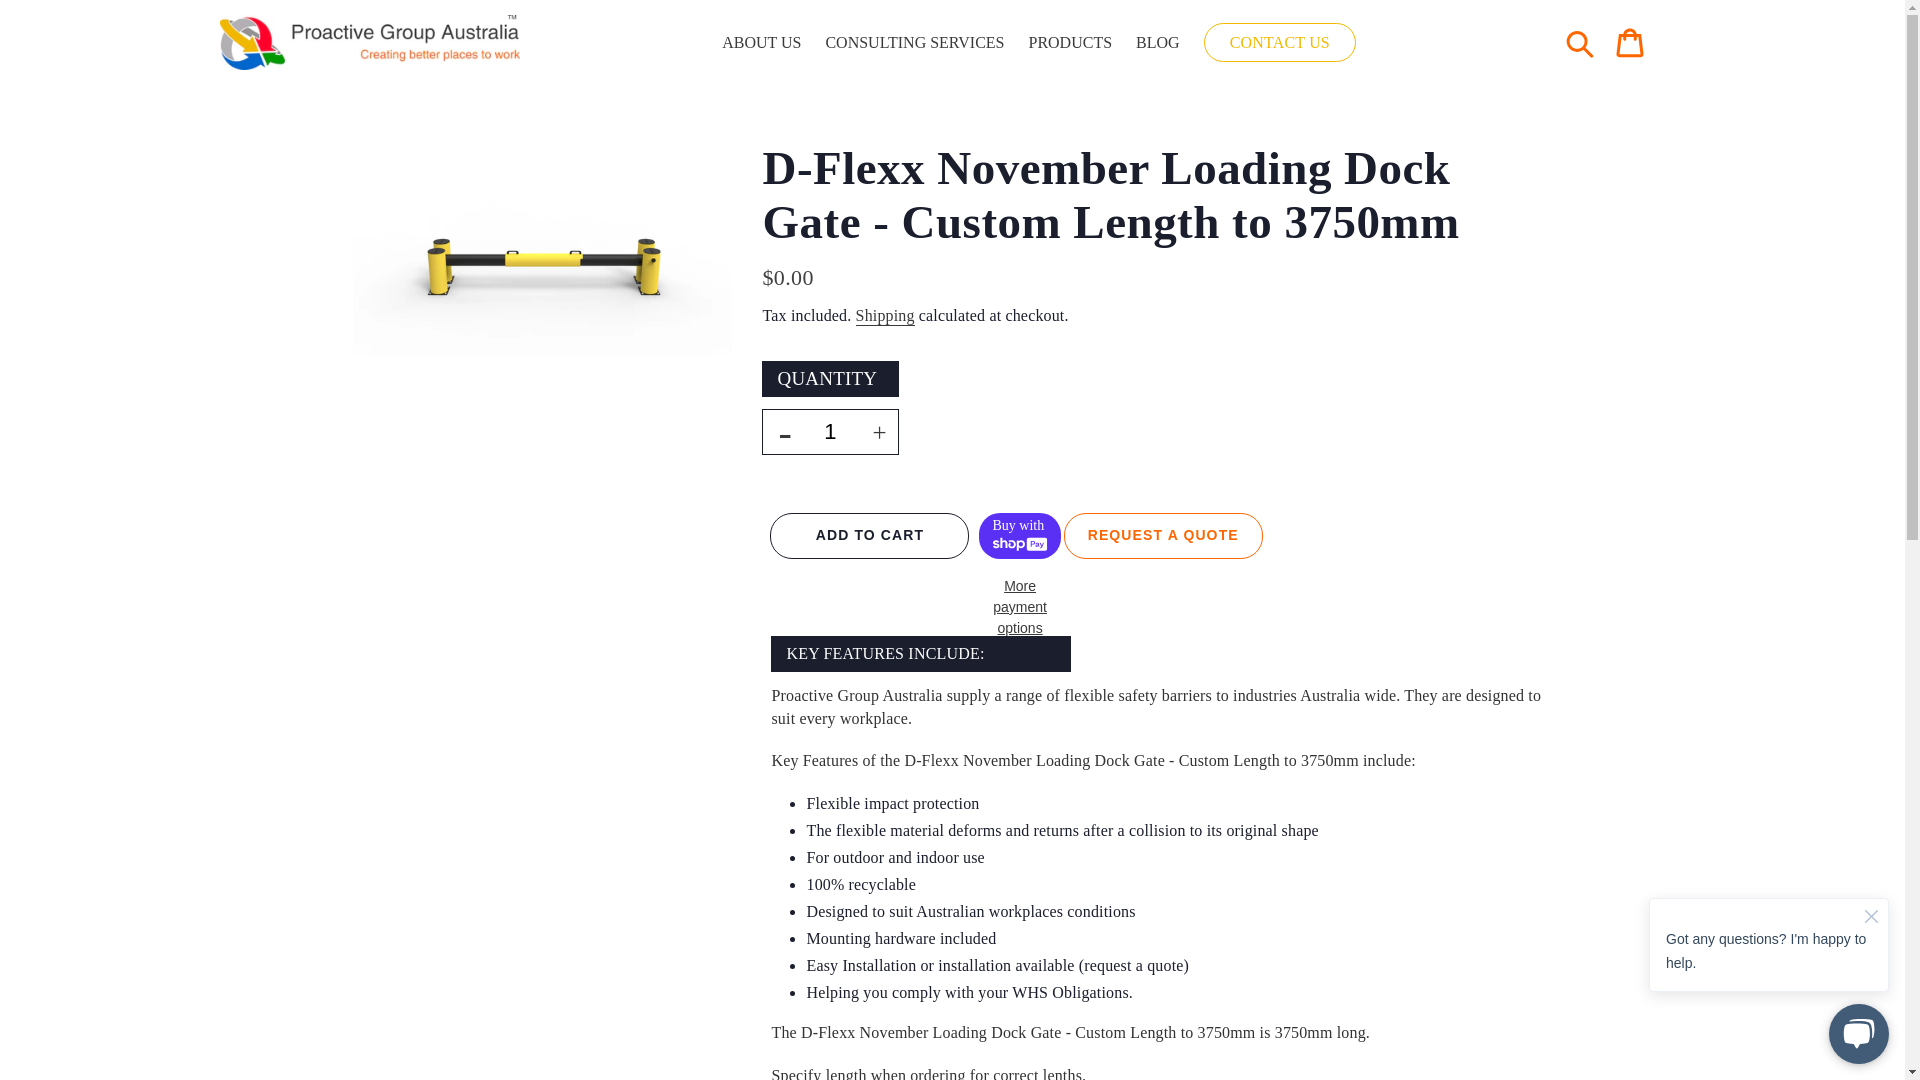 The width and height of the screenshot is (1920, 1080). I want to click on Cart, so click(1629, 43).